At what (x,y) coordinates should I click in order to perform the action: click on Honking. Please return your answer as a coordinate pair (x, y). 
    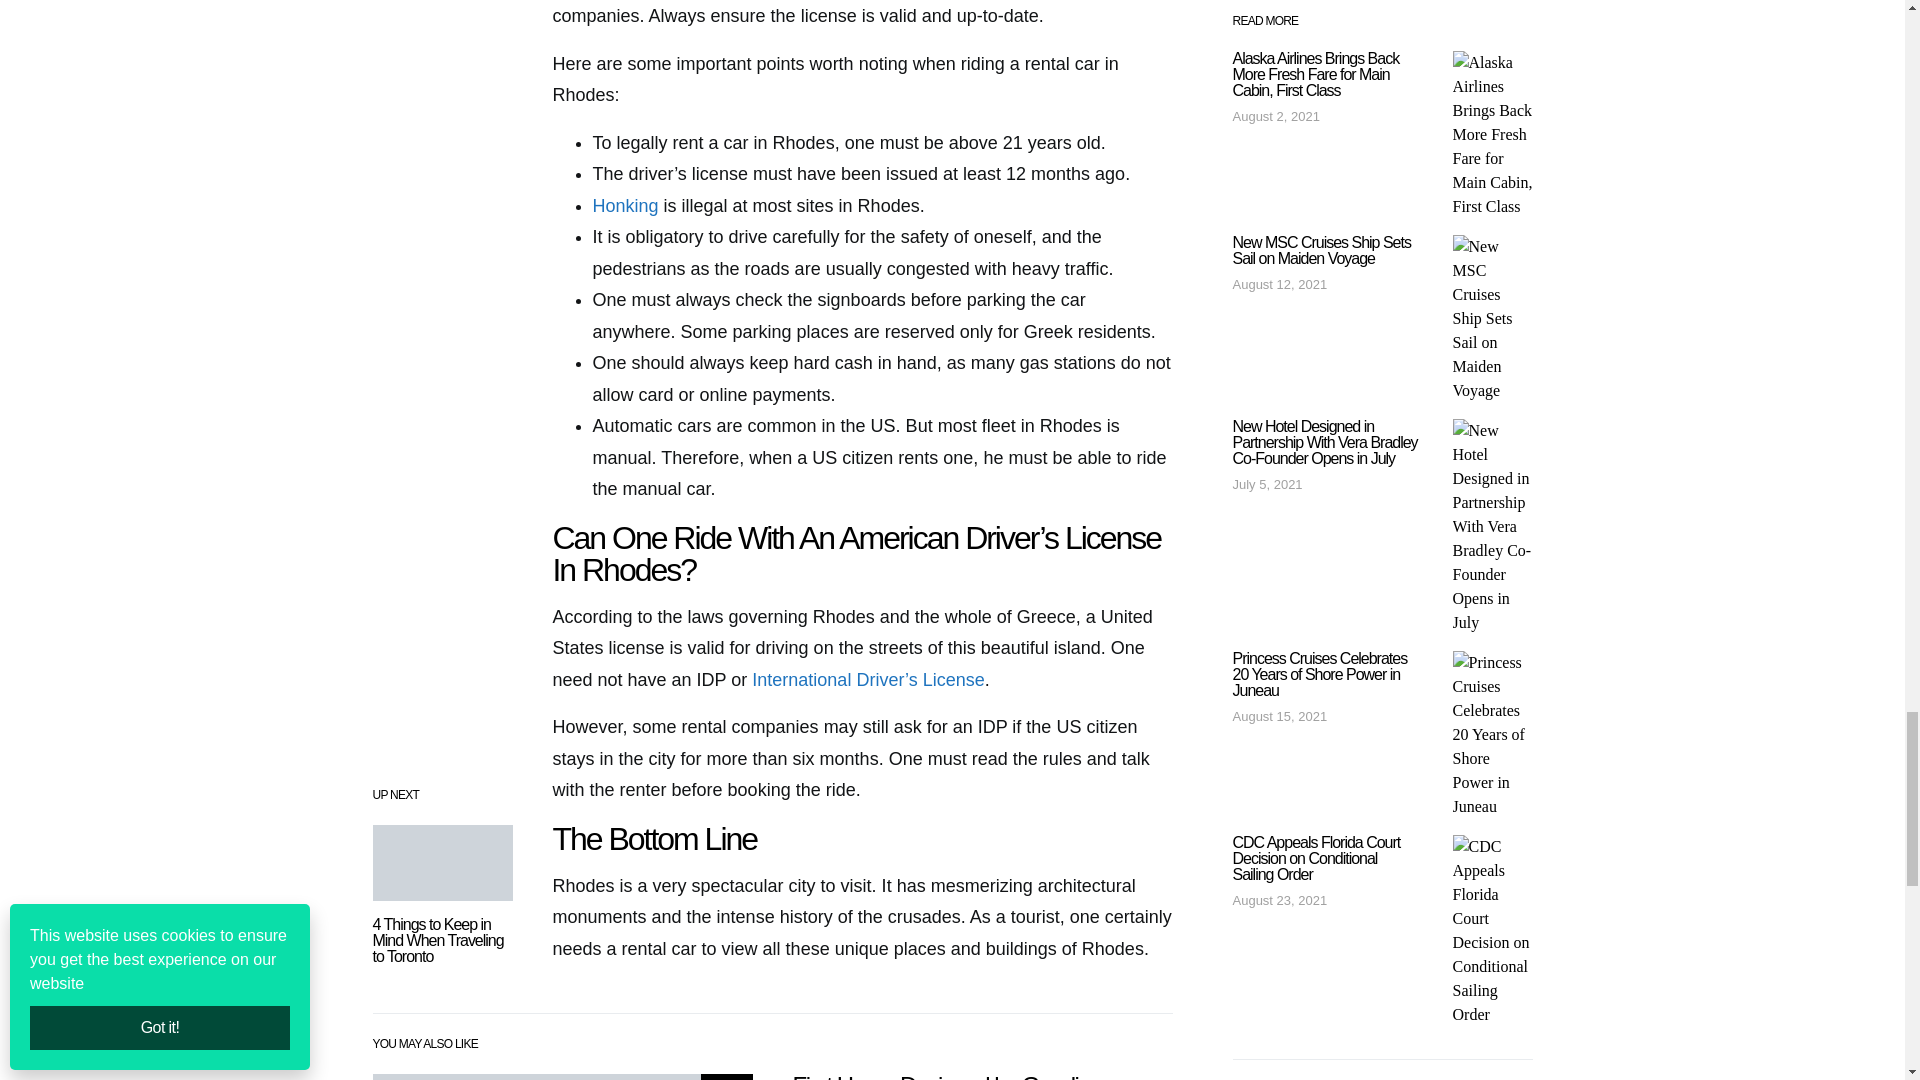
    Looking at the image, I should click on (624, 206).